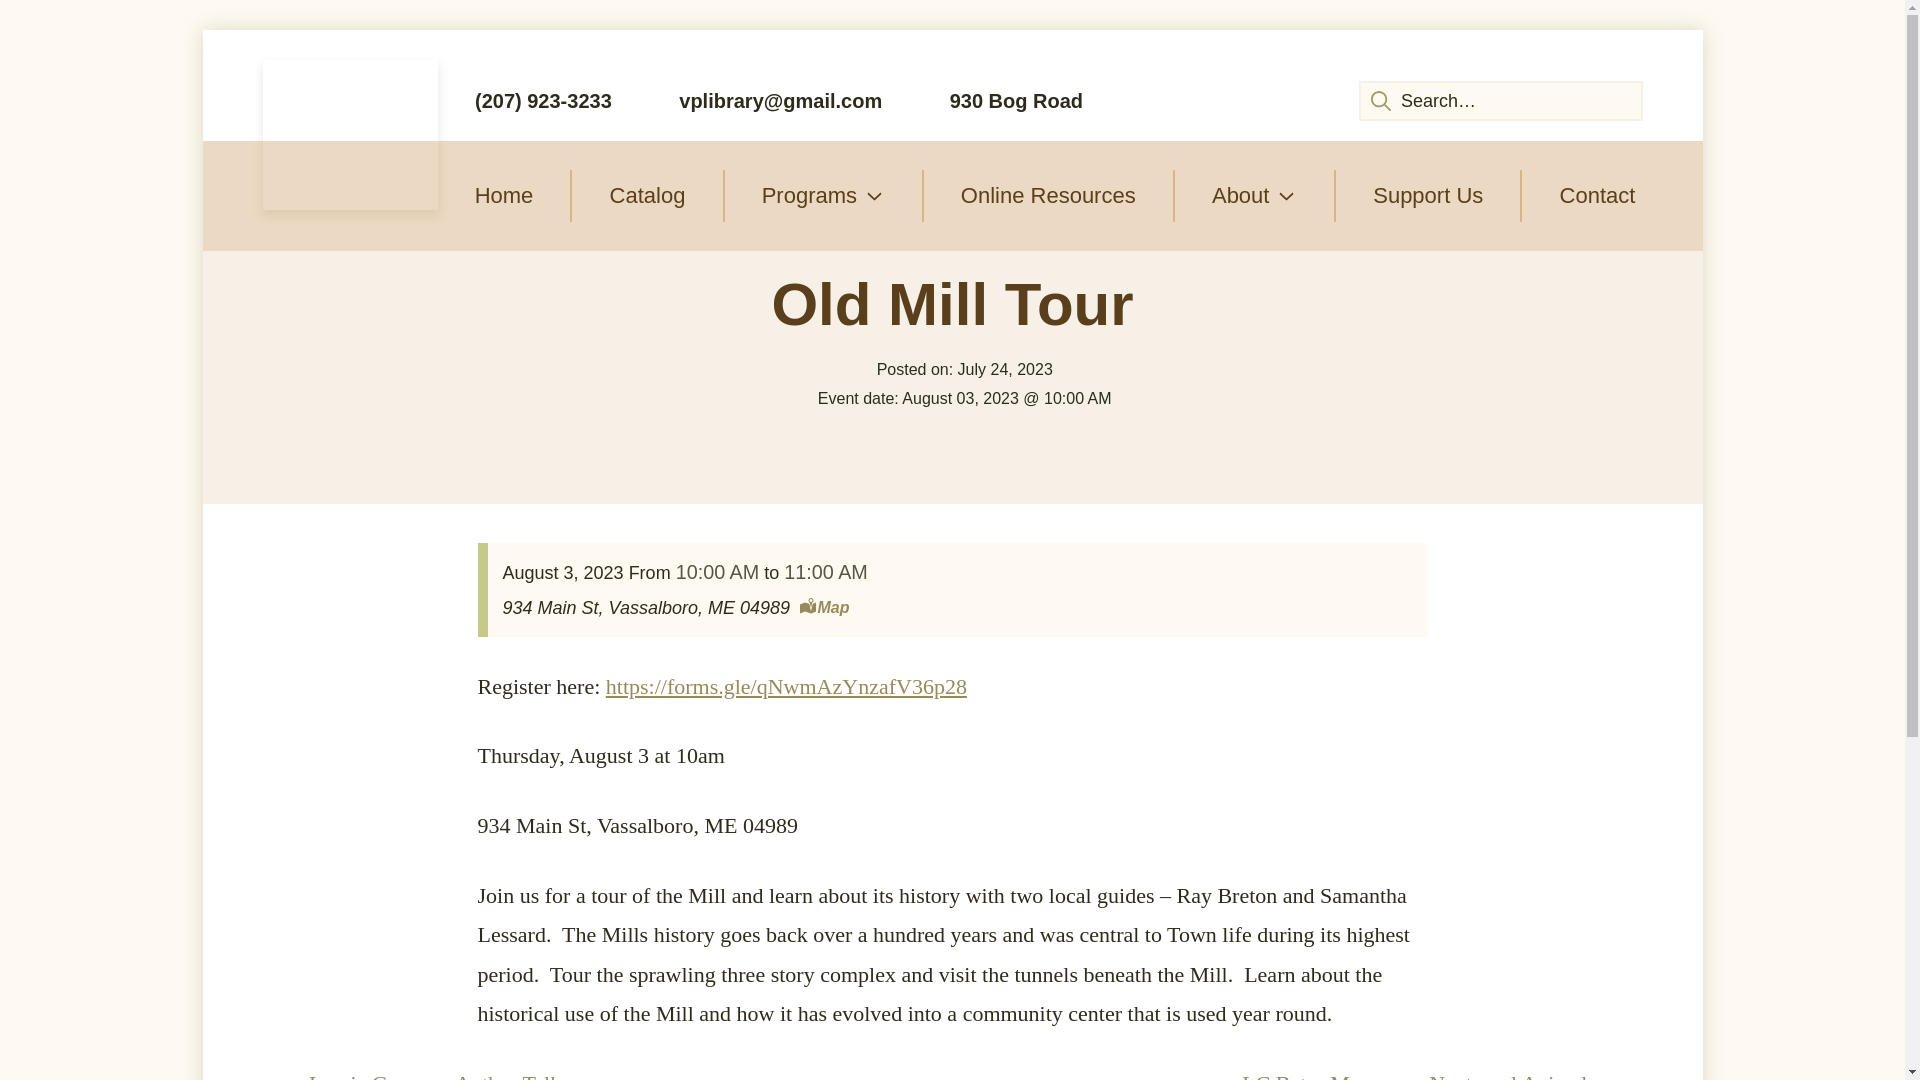  Describe the element at coordinates (646, 196) in the screenshot. I see `Catalog` at that location.